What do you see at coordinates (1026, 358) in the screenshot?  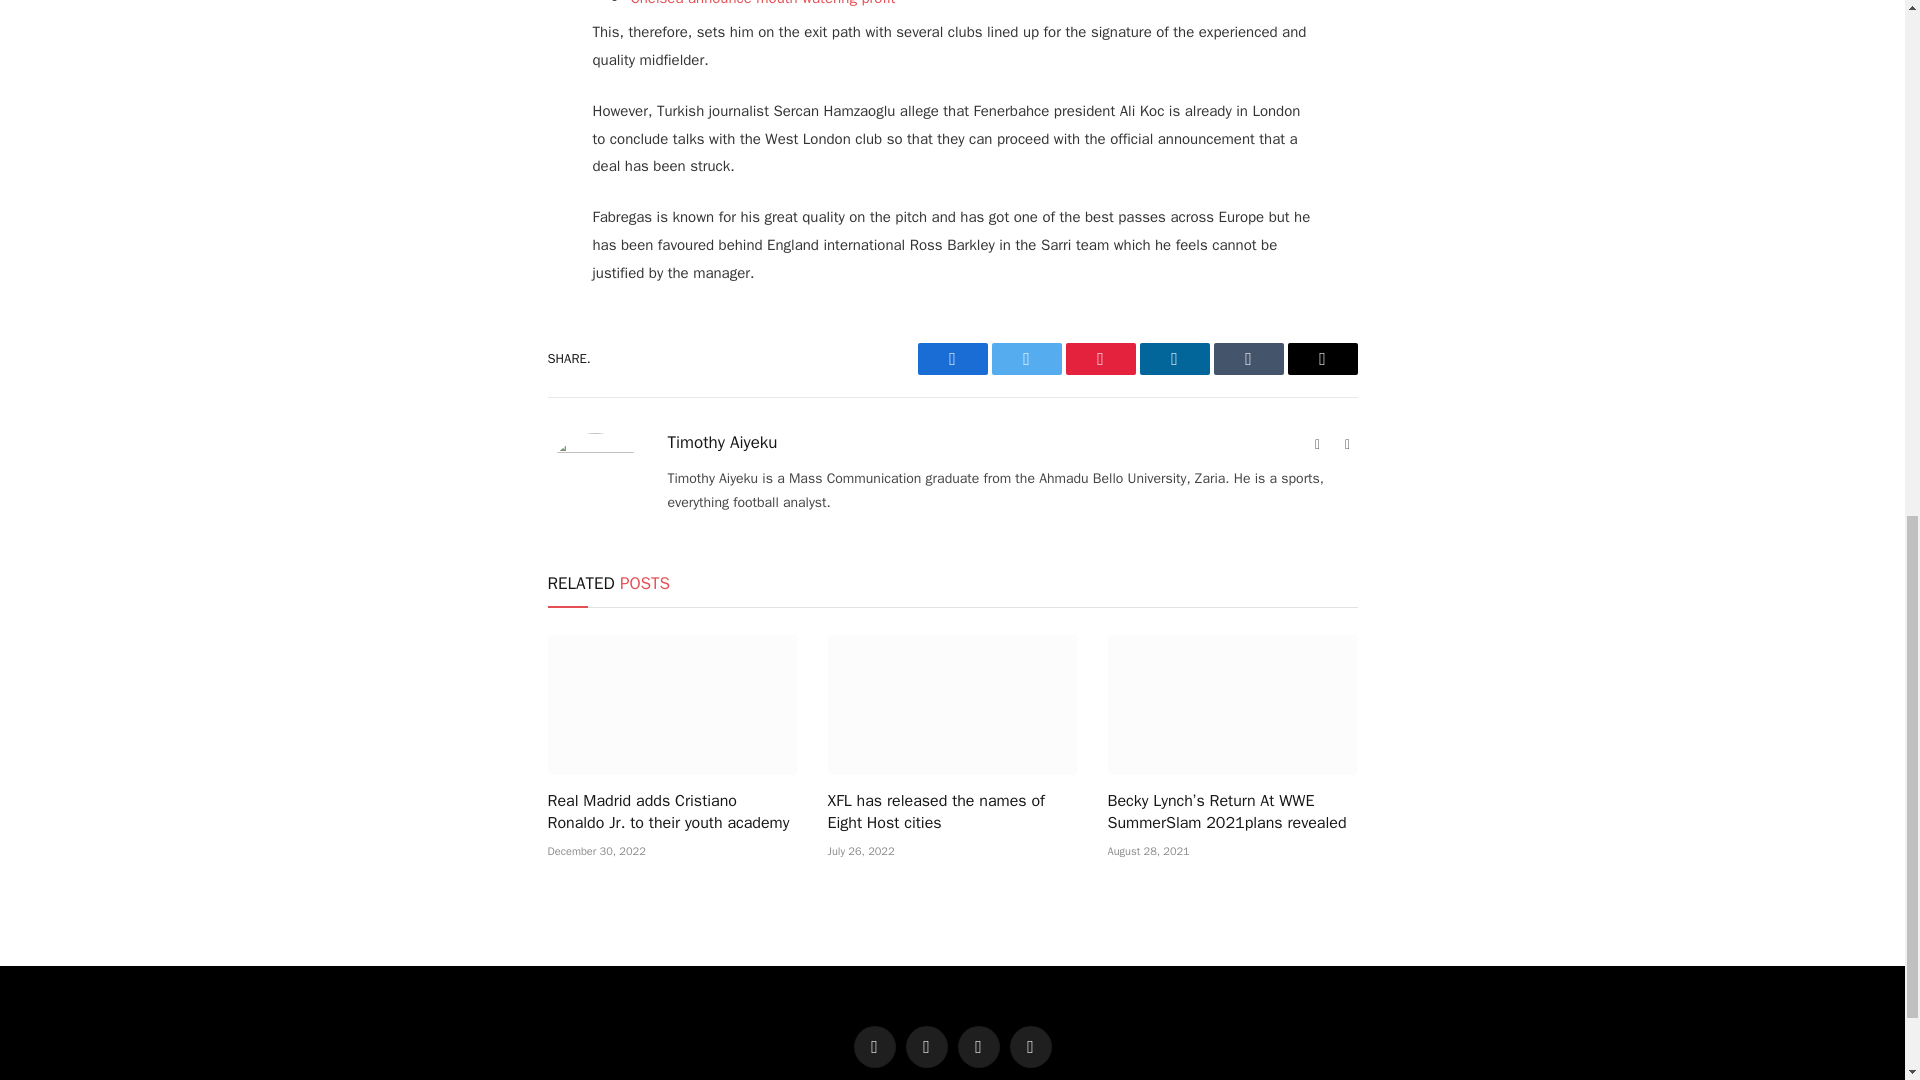 I see `Twitter` at bounding box center [1026, 358].